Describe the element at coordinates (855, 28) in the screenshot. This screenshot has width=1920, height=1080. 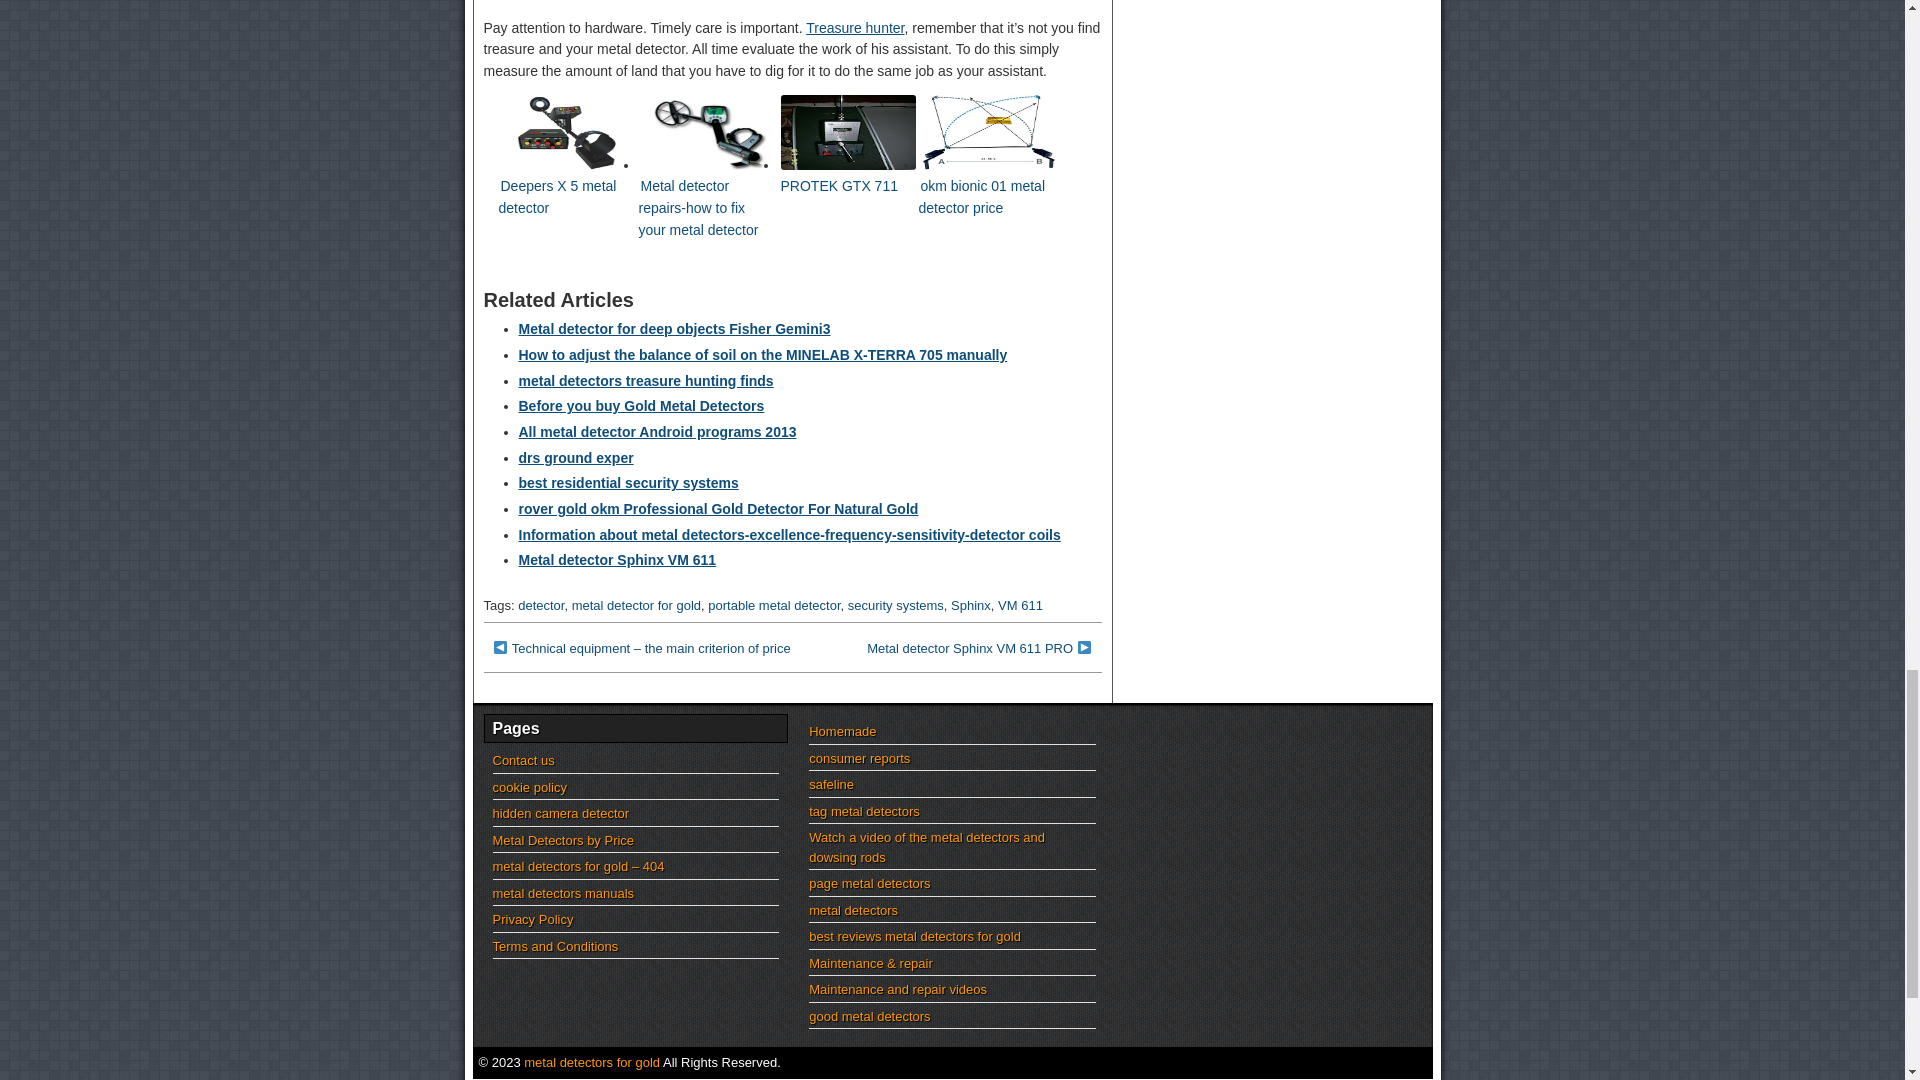
I see `Treasure hunter` at that location.